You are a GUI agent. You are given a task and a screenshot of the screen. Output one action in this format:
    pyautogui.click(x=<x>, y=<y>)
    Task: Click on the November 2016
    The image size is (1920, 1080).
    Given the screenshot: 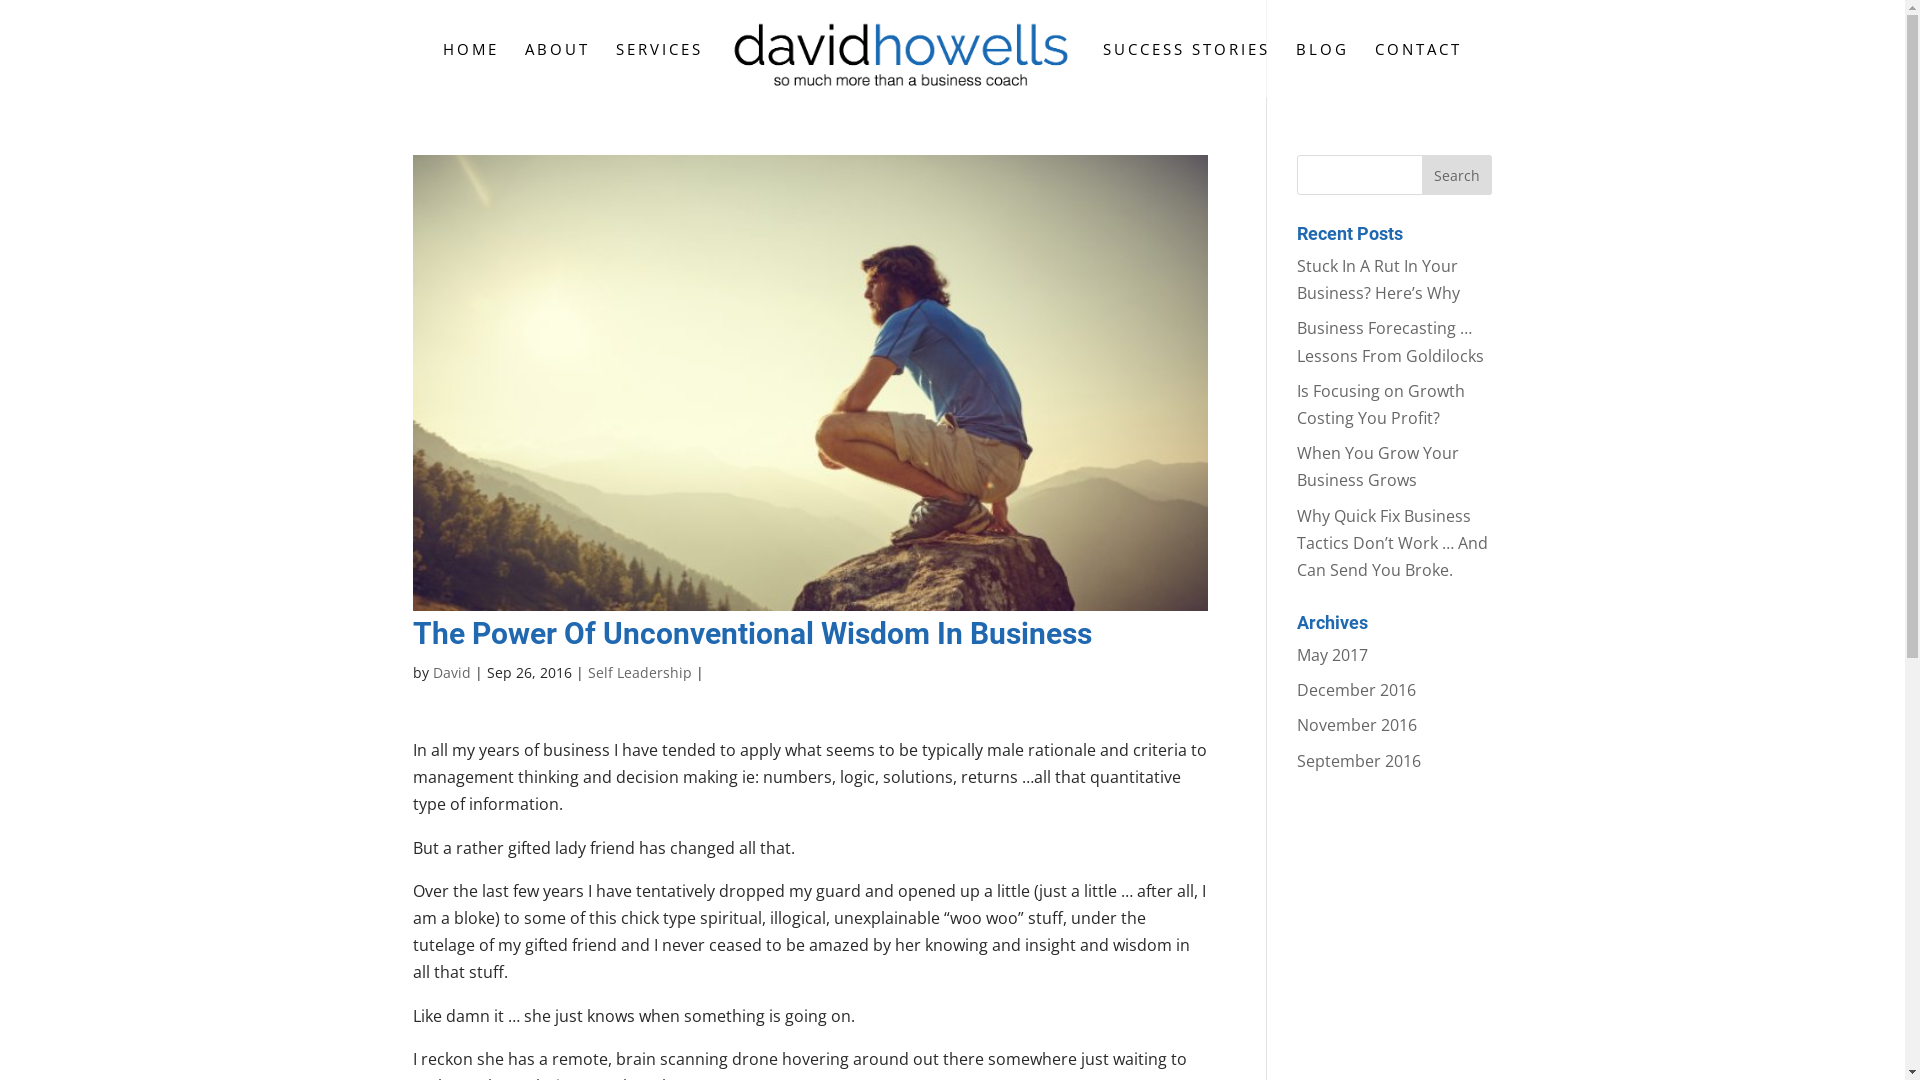 What is the action you would take?
    pyautogui.click(x=1357, y=725)
    